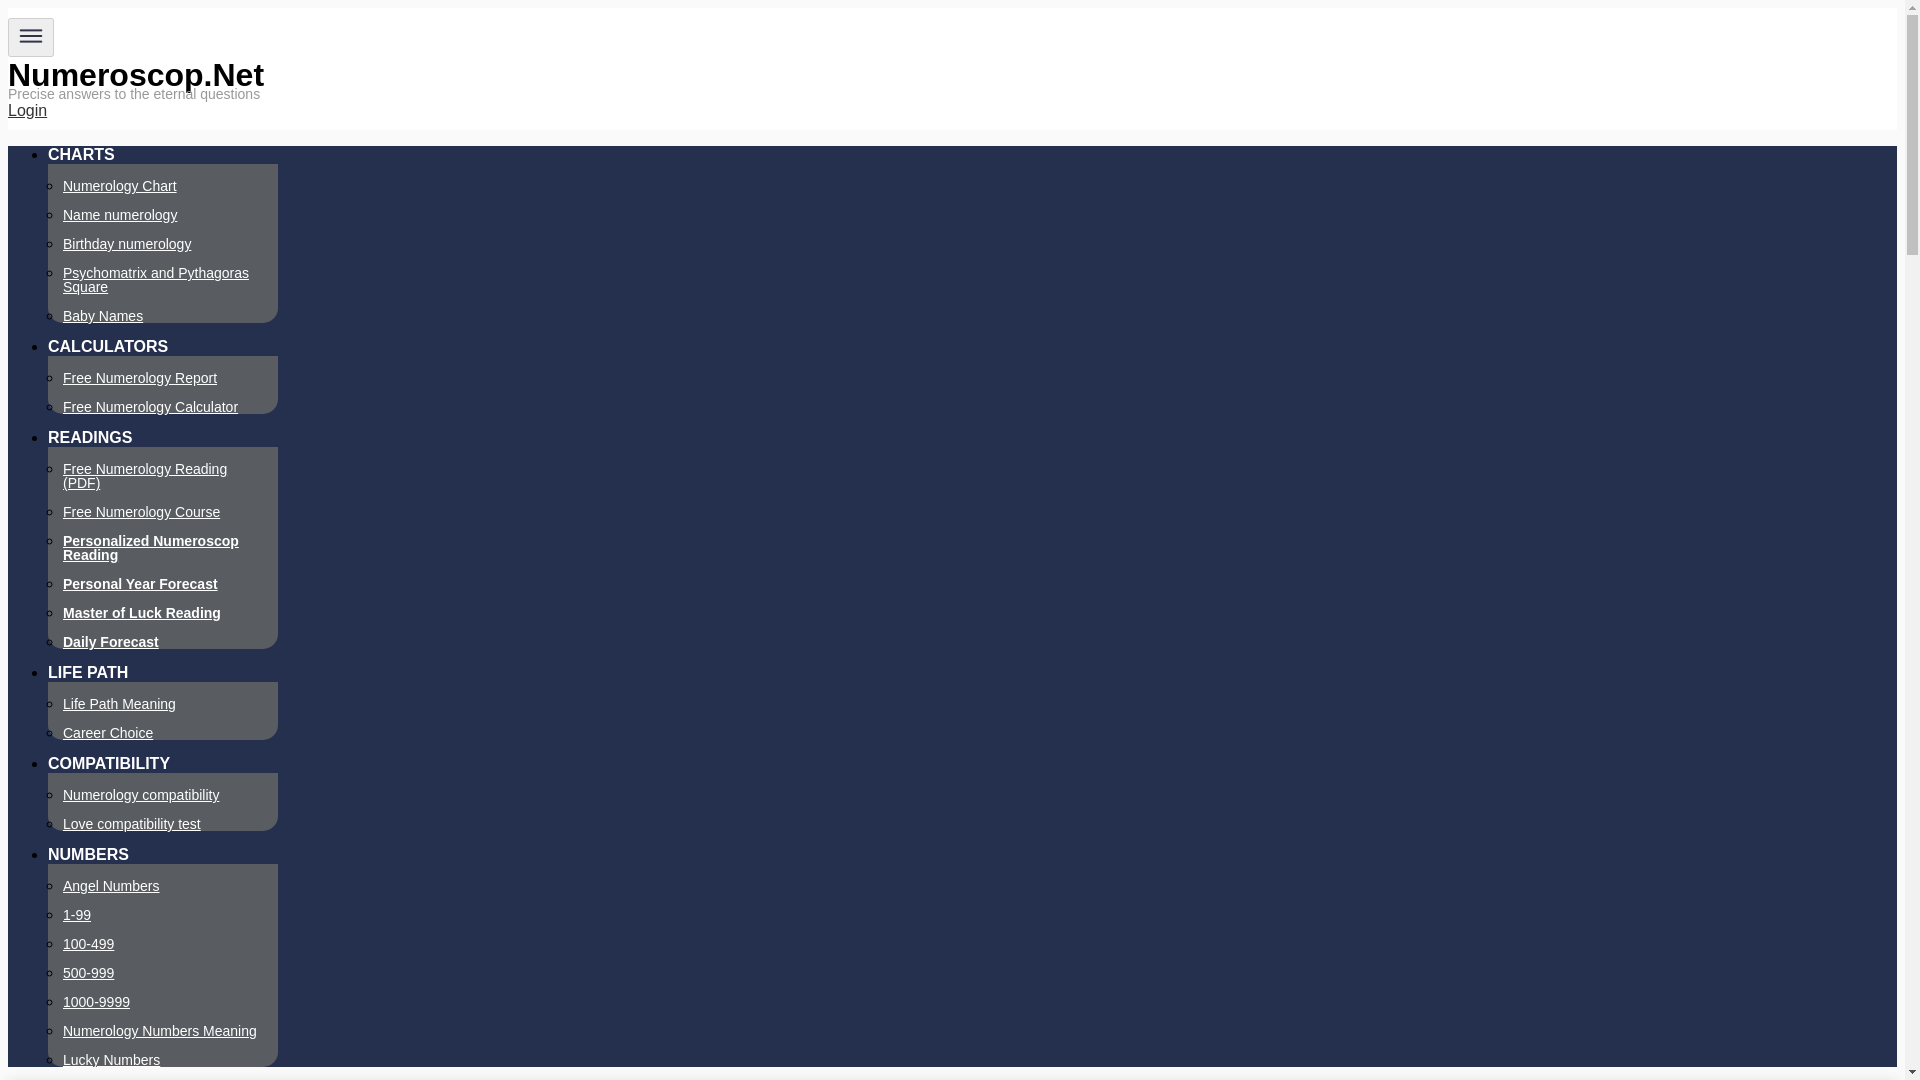  What do you see at coordinates (150, 406) in the screenshot?
I see `Free Numerology Calculator` at bounding box center [150, 406].